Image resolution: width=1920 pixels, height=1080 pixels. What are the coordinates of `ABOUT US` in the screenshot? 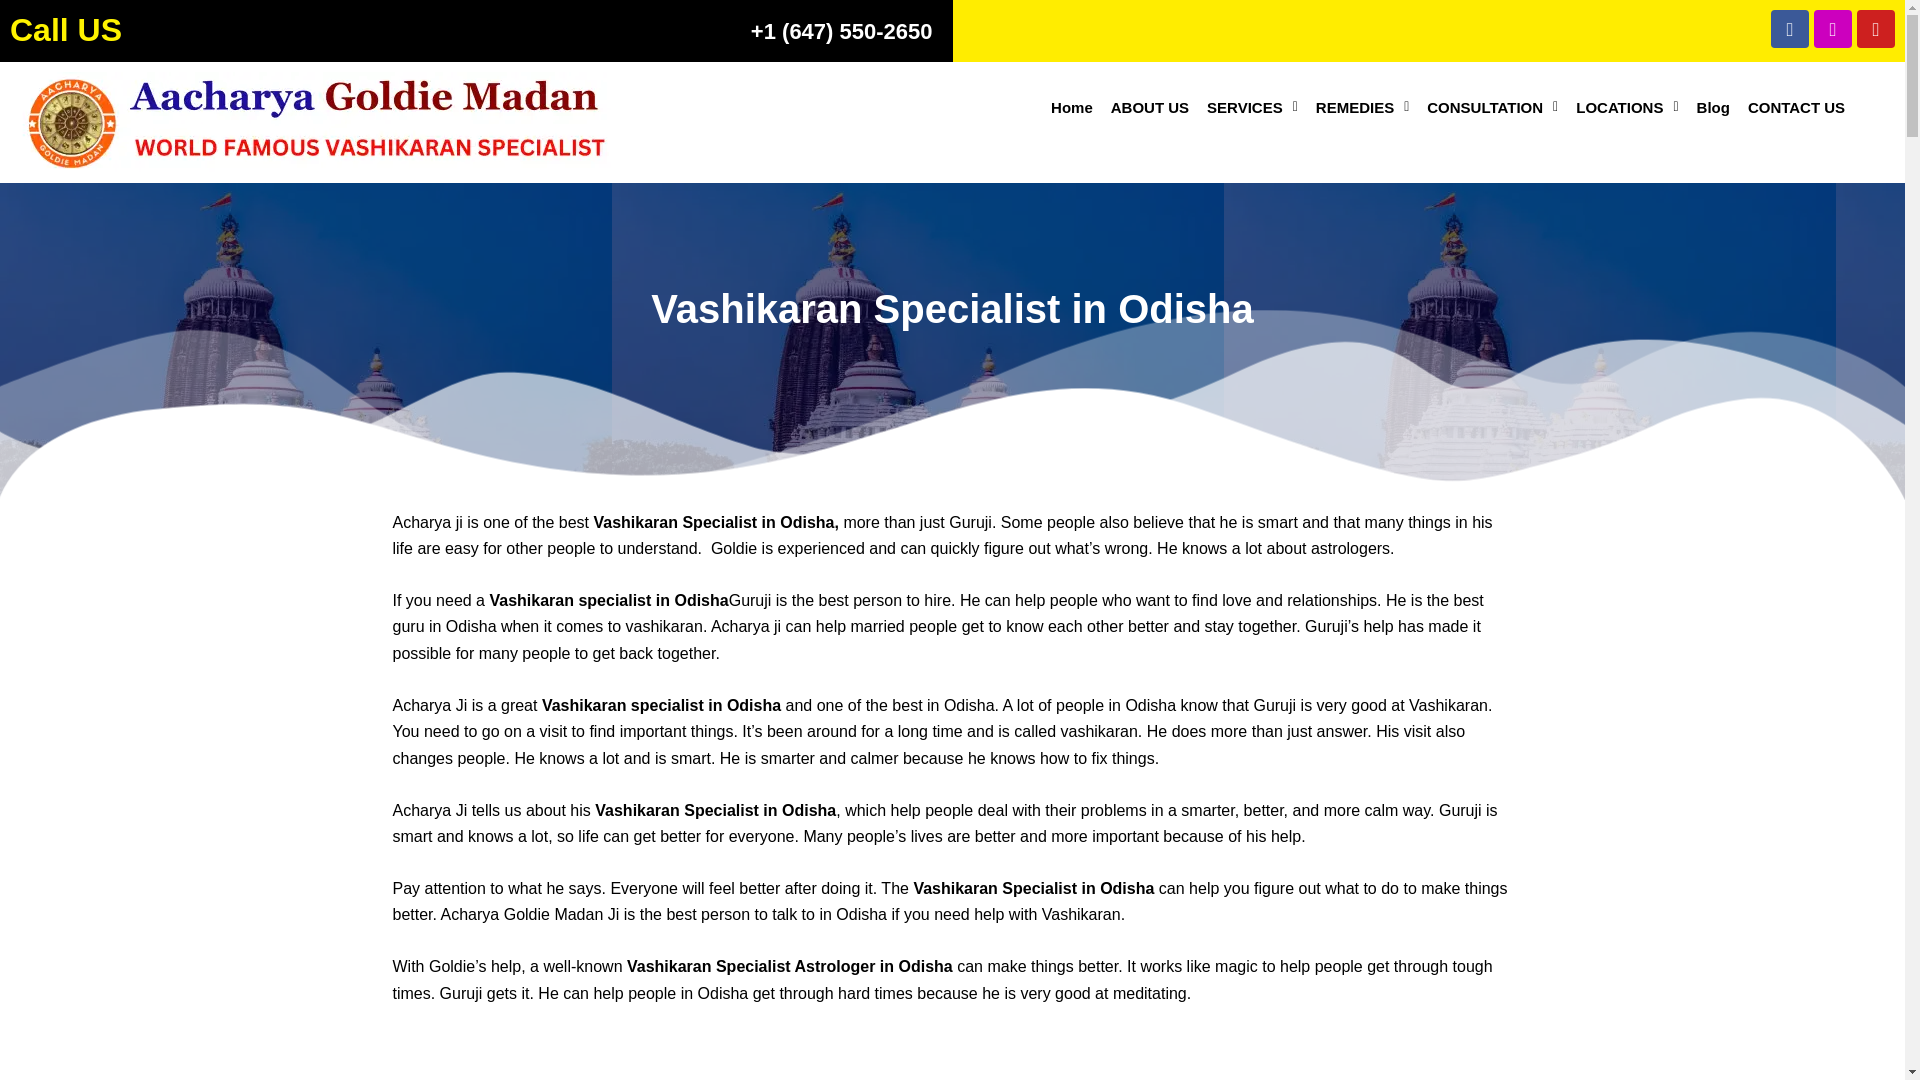 It's located at (1150, 107).